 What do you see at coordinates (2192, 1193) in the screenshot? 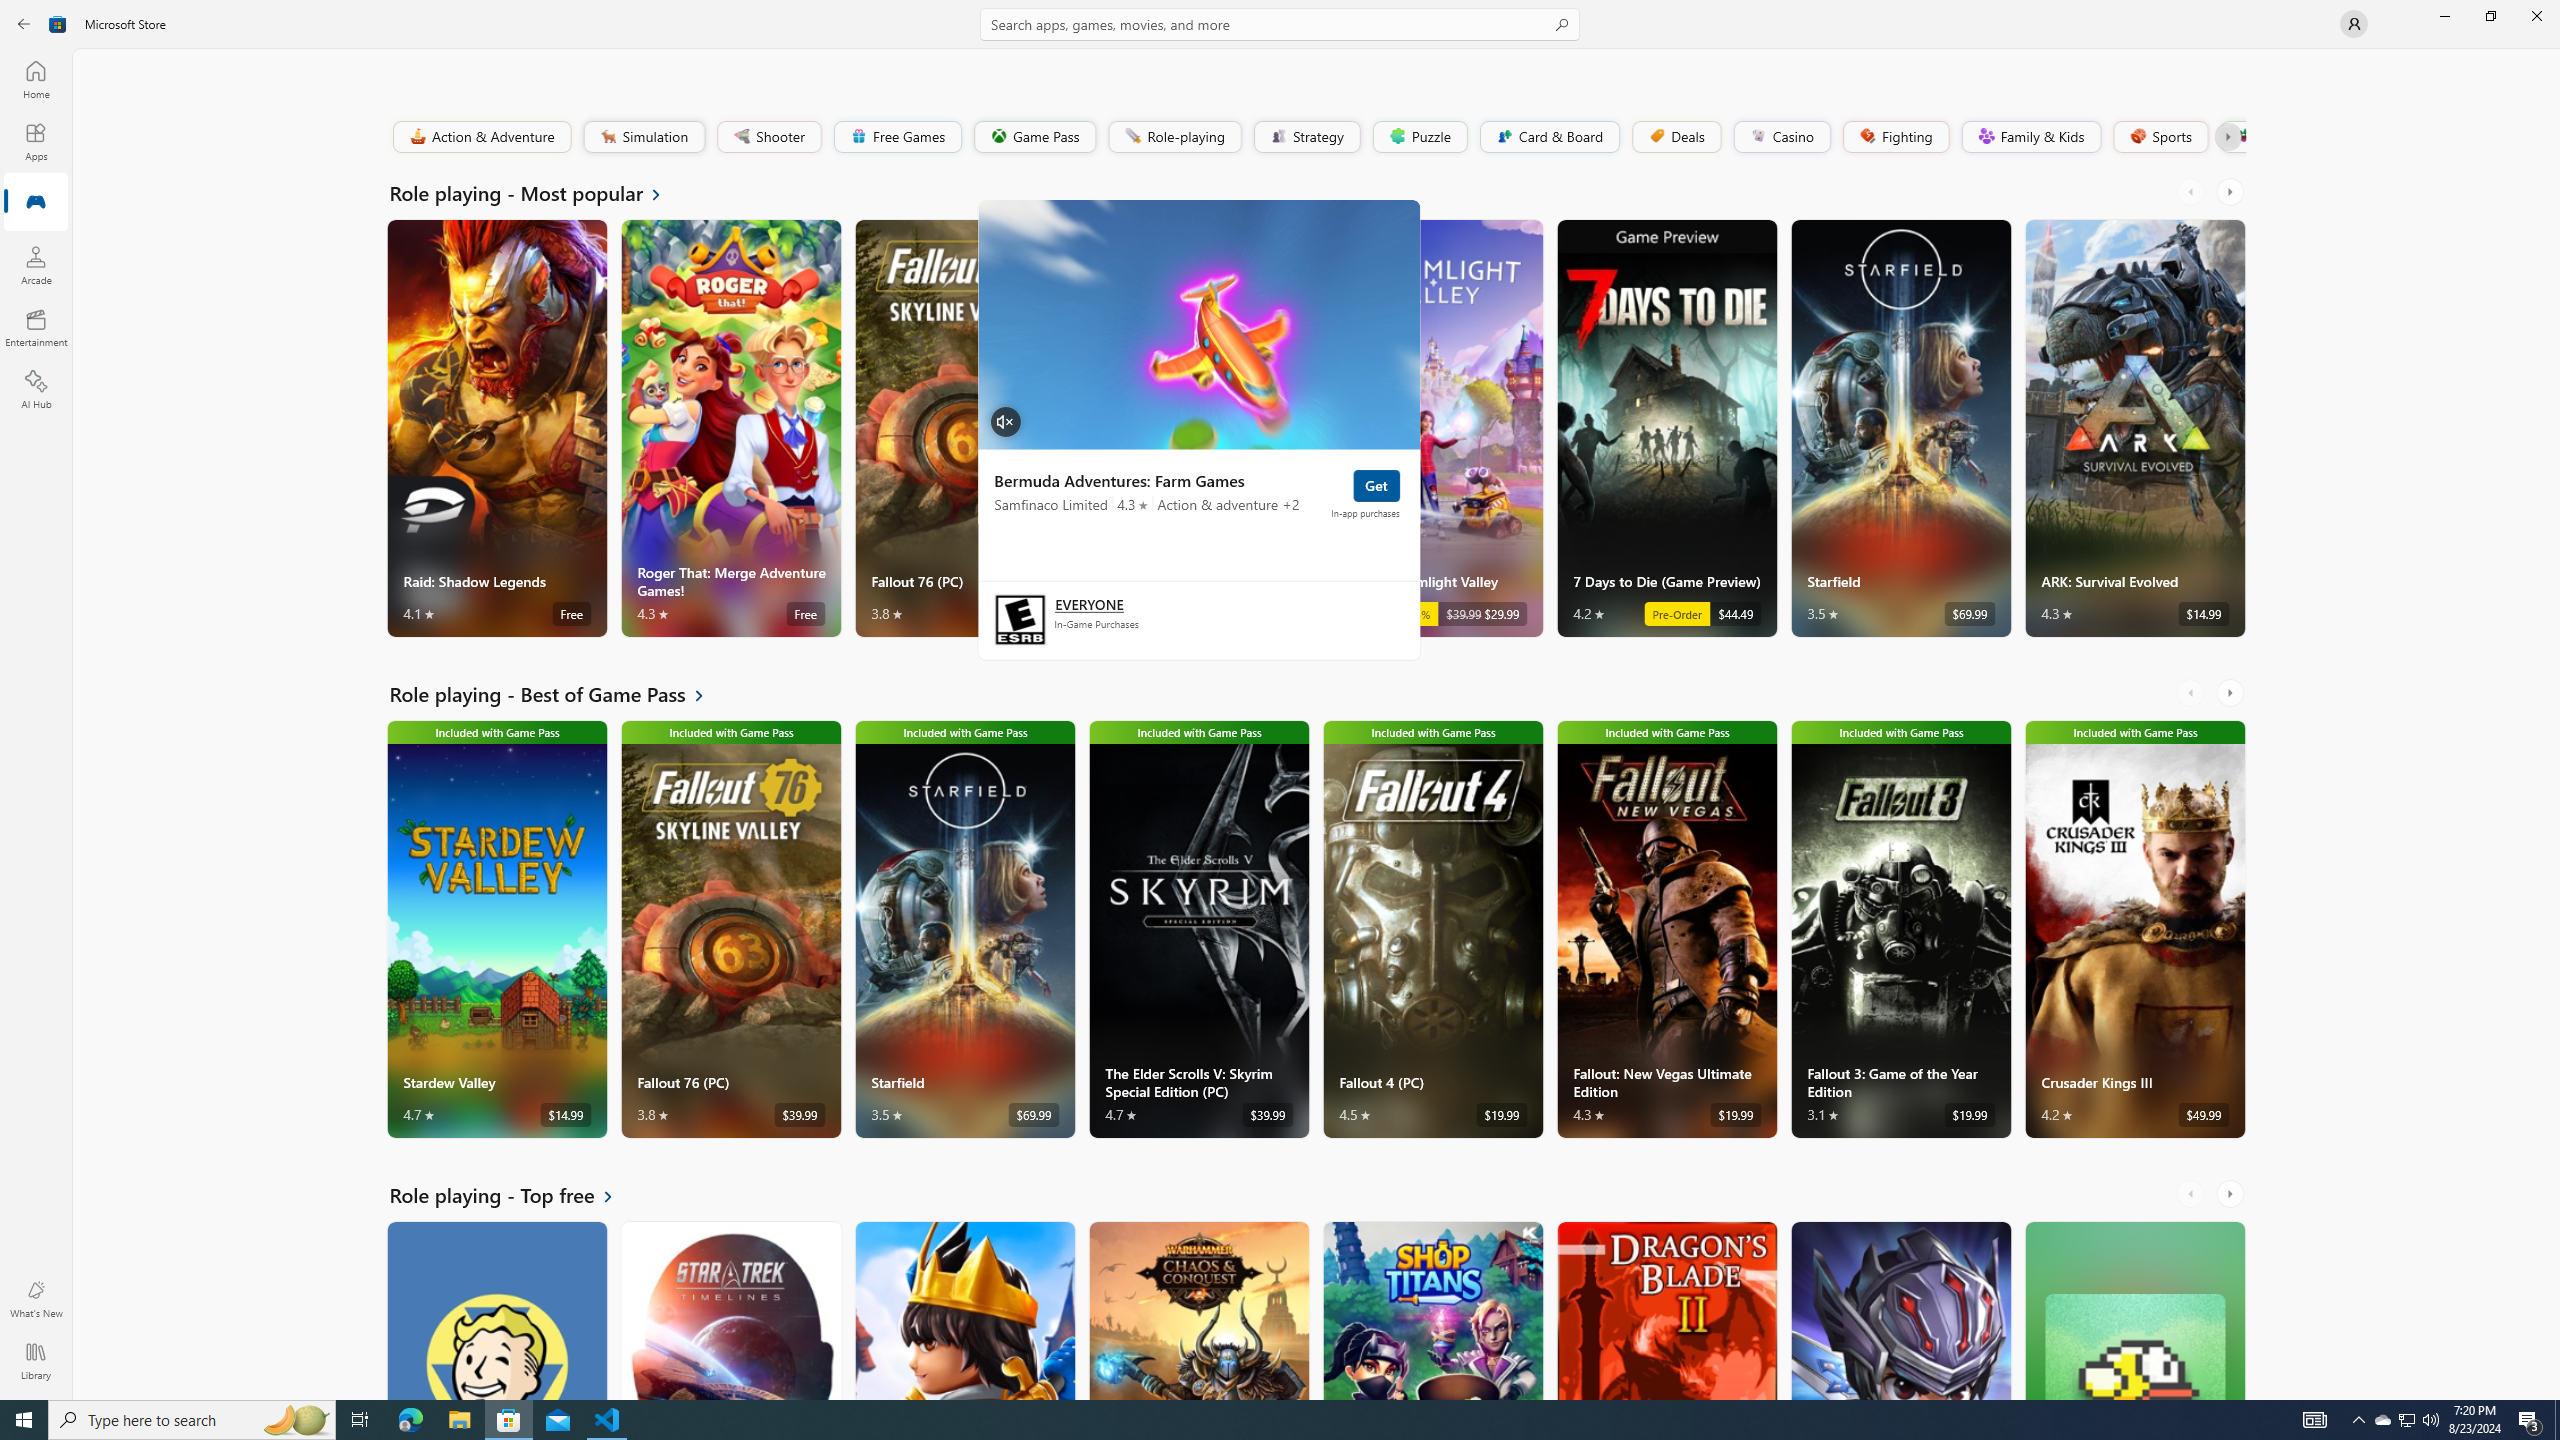
I see `AutomationID: LeftScrollButton` at bounding box center [2192, 1193].